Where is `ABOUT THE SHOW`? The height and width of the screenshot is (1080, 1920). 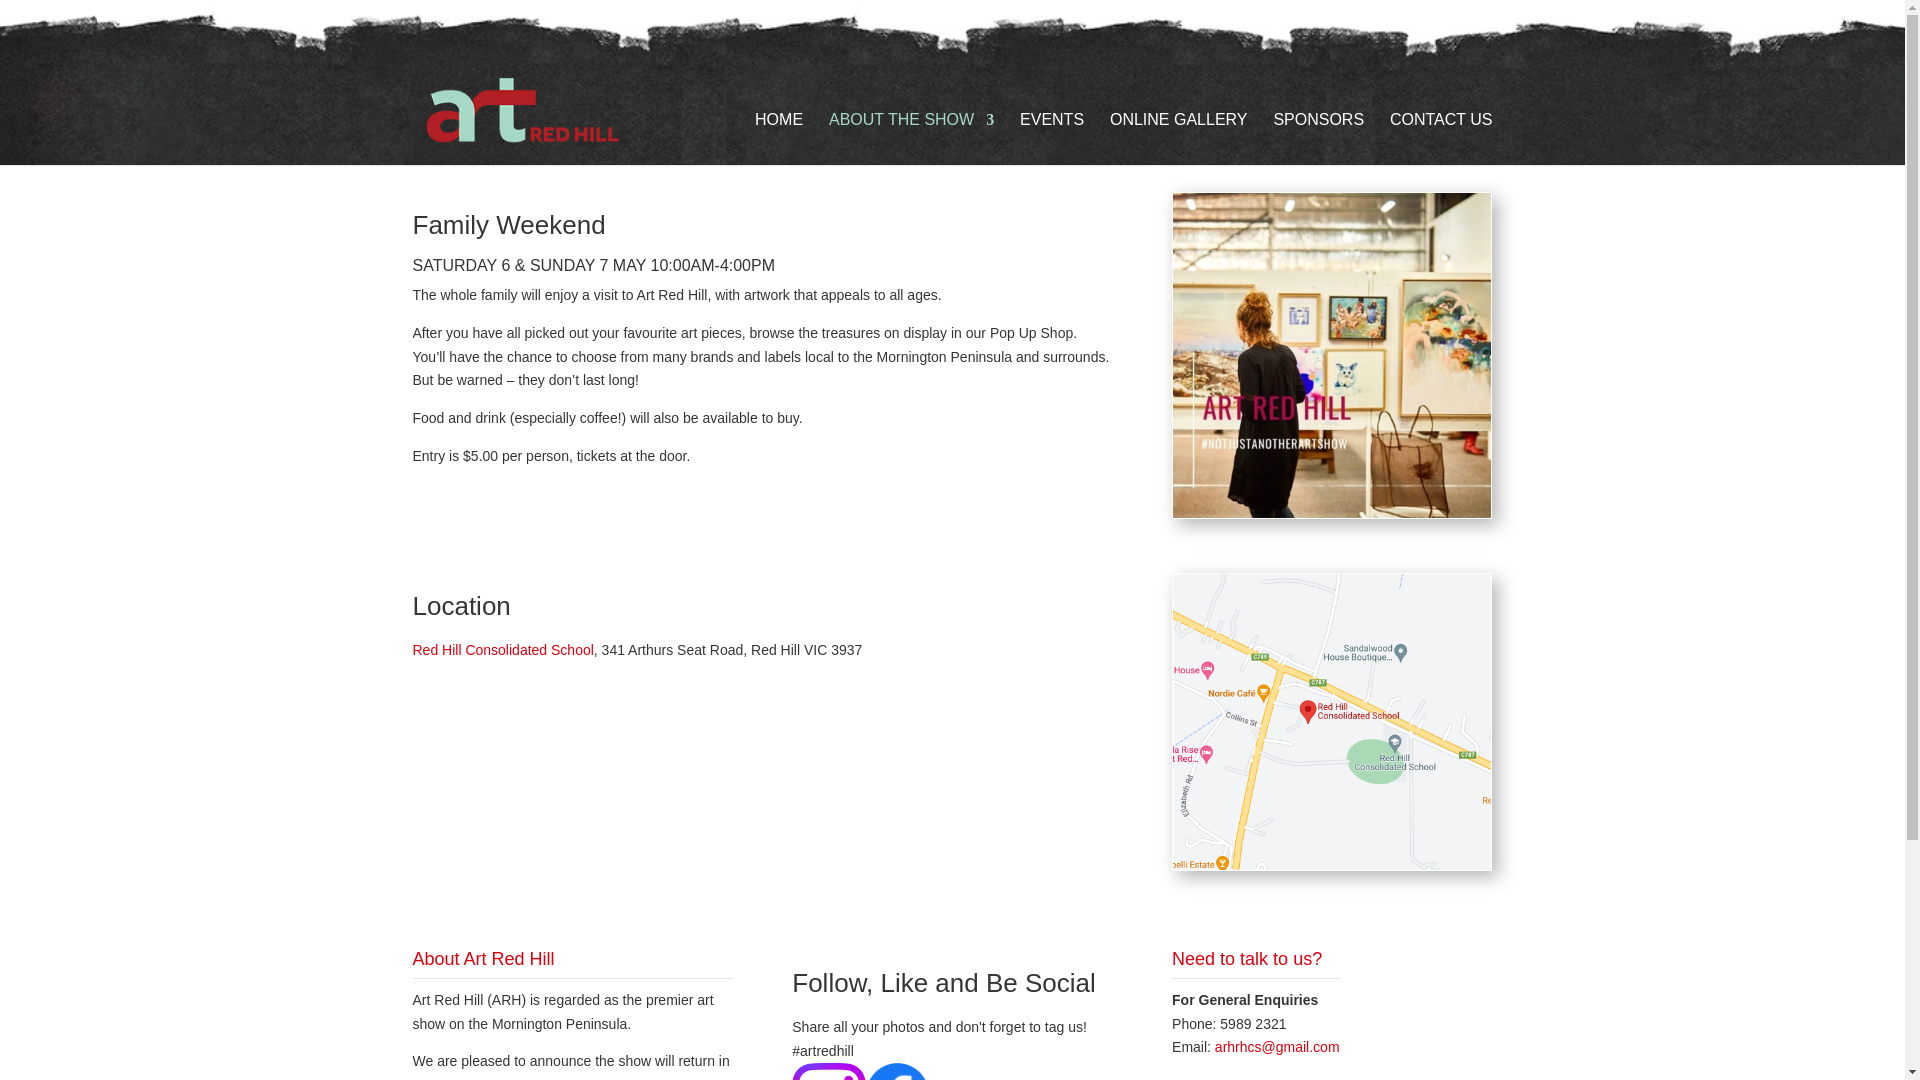
ABOUT THE SHOW is located at coordinates (912, 132).